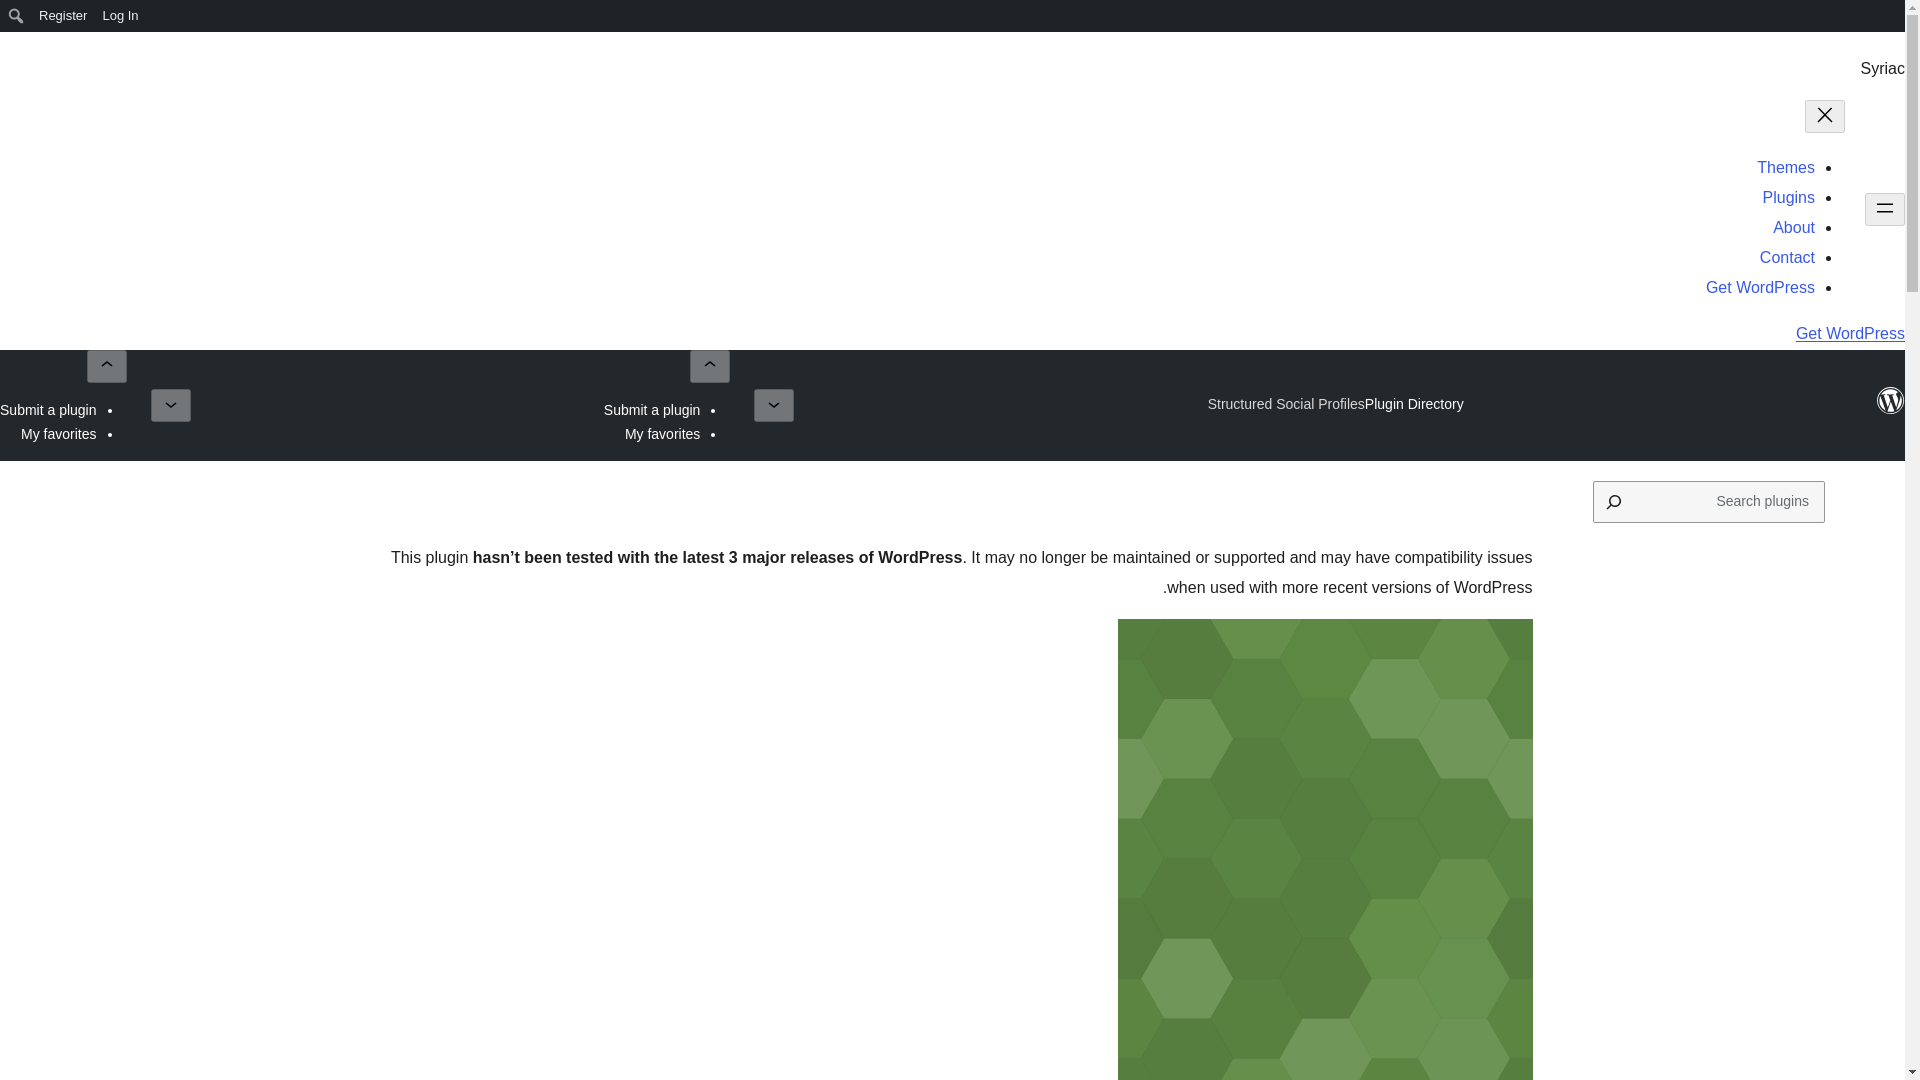 The image size is (1920, 1080). I want to click on Get WordPress, so click(1760, 286).